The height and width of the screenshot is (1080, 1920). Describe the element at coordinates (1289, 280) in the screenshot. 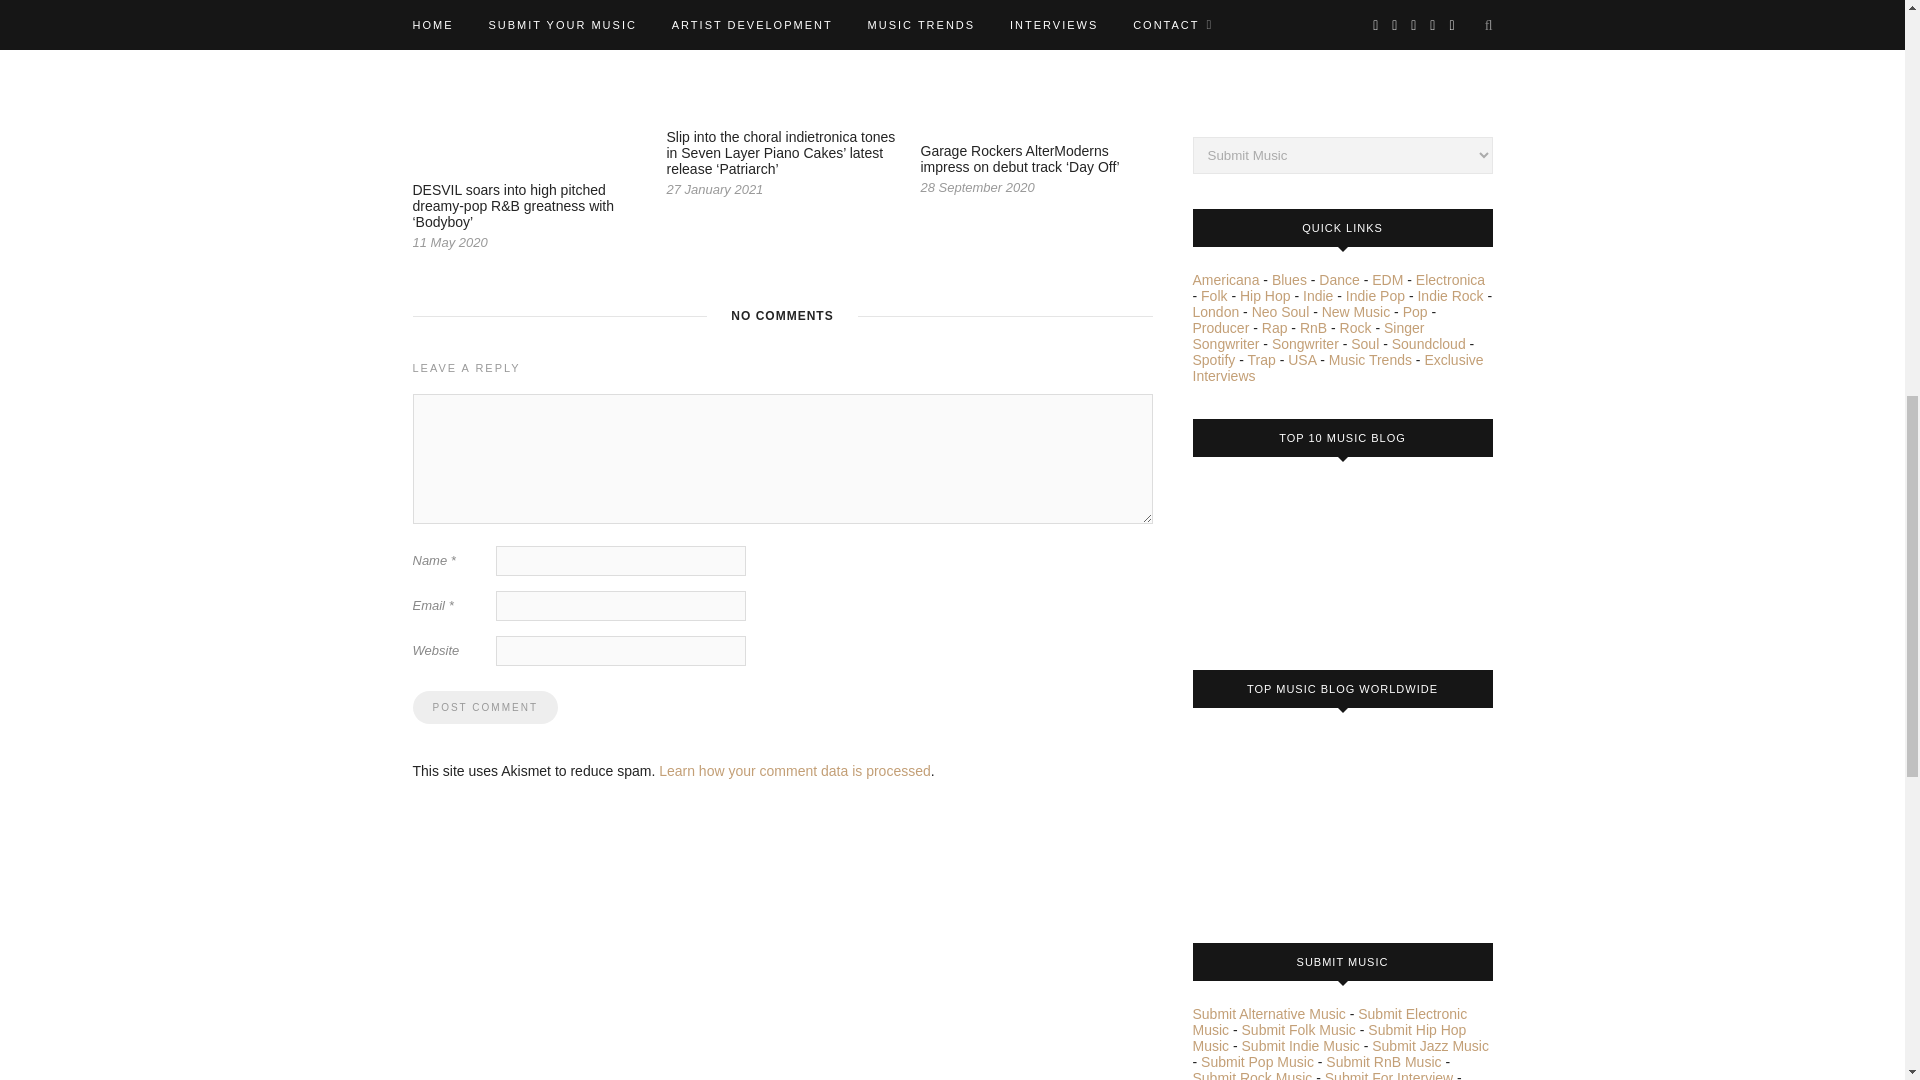

I see `Blues` at that location.